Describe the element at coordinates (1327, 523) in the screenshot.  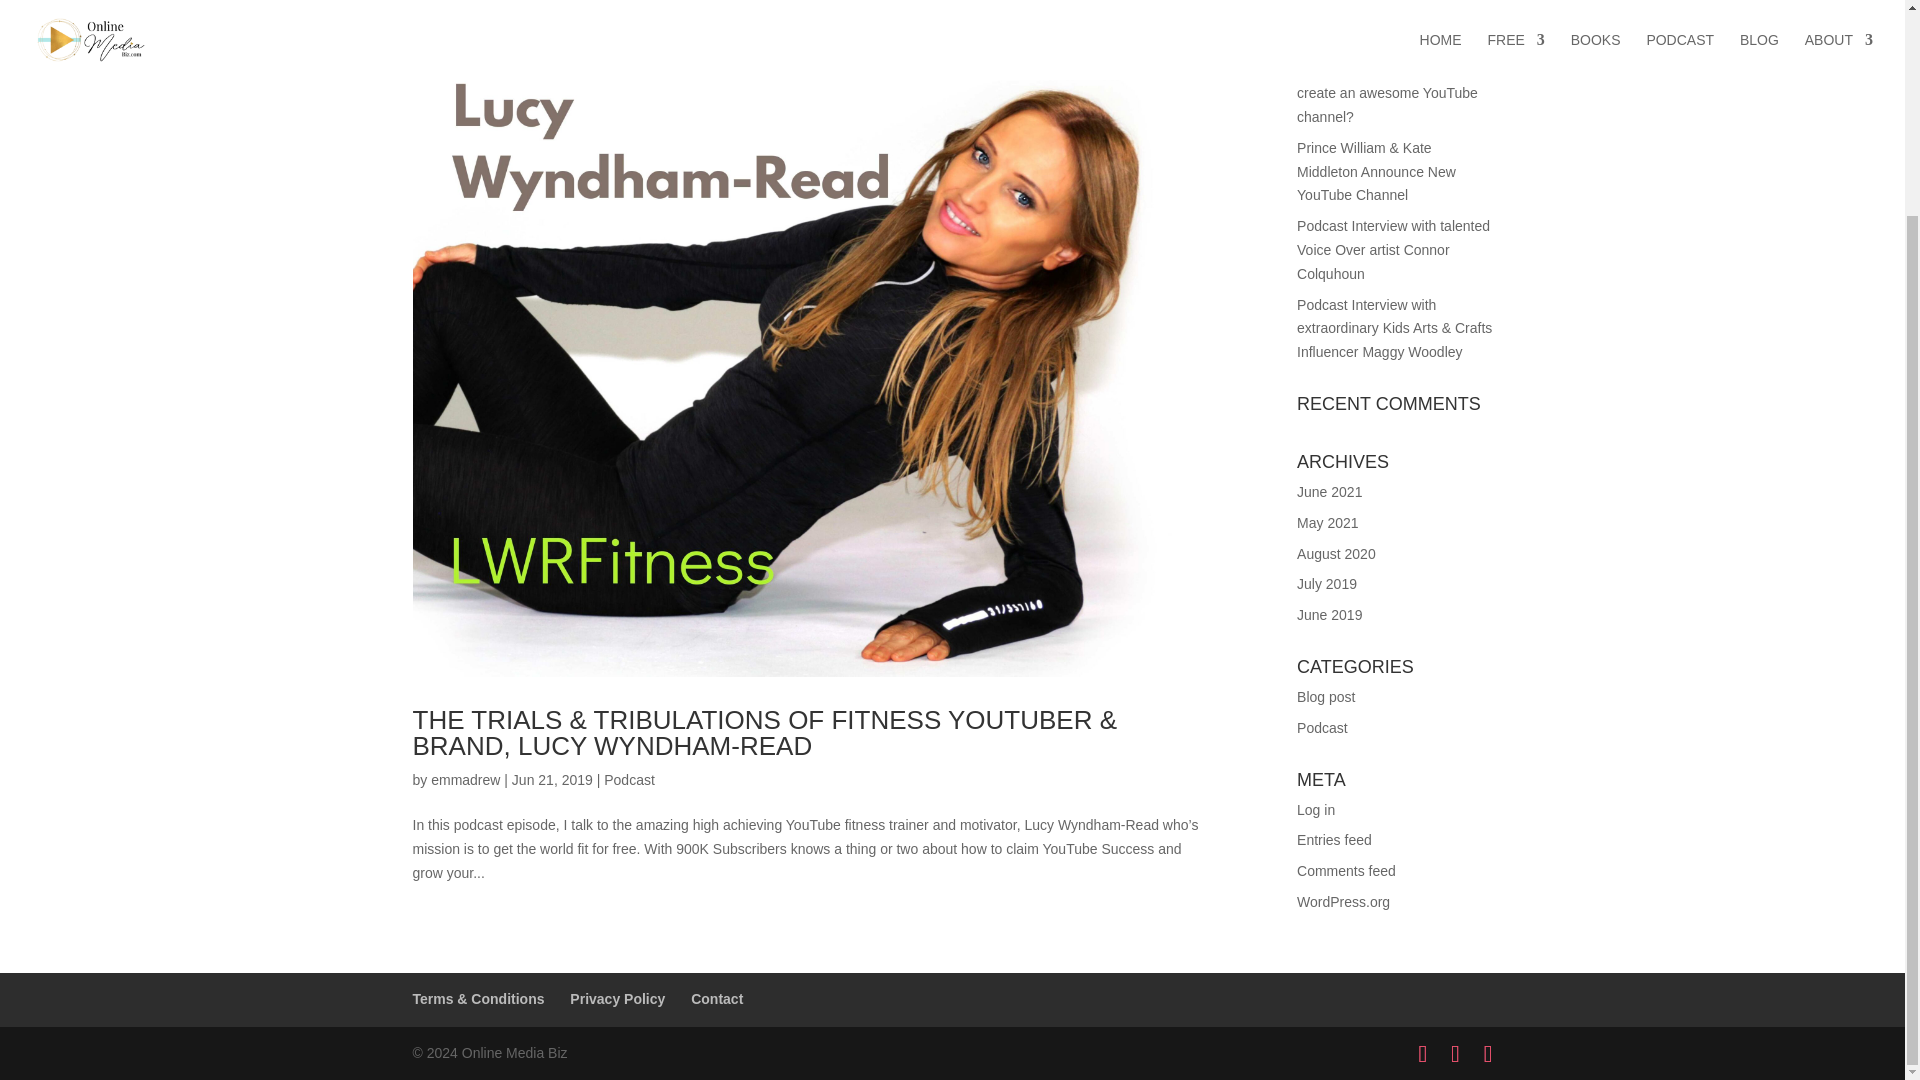
I see `May 2021` at that location.